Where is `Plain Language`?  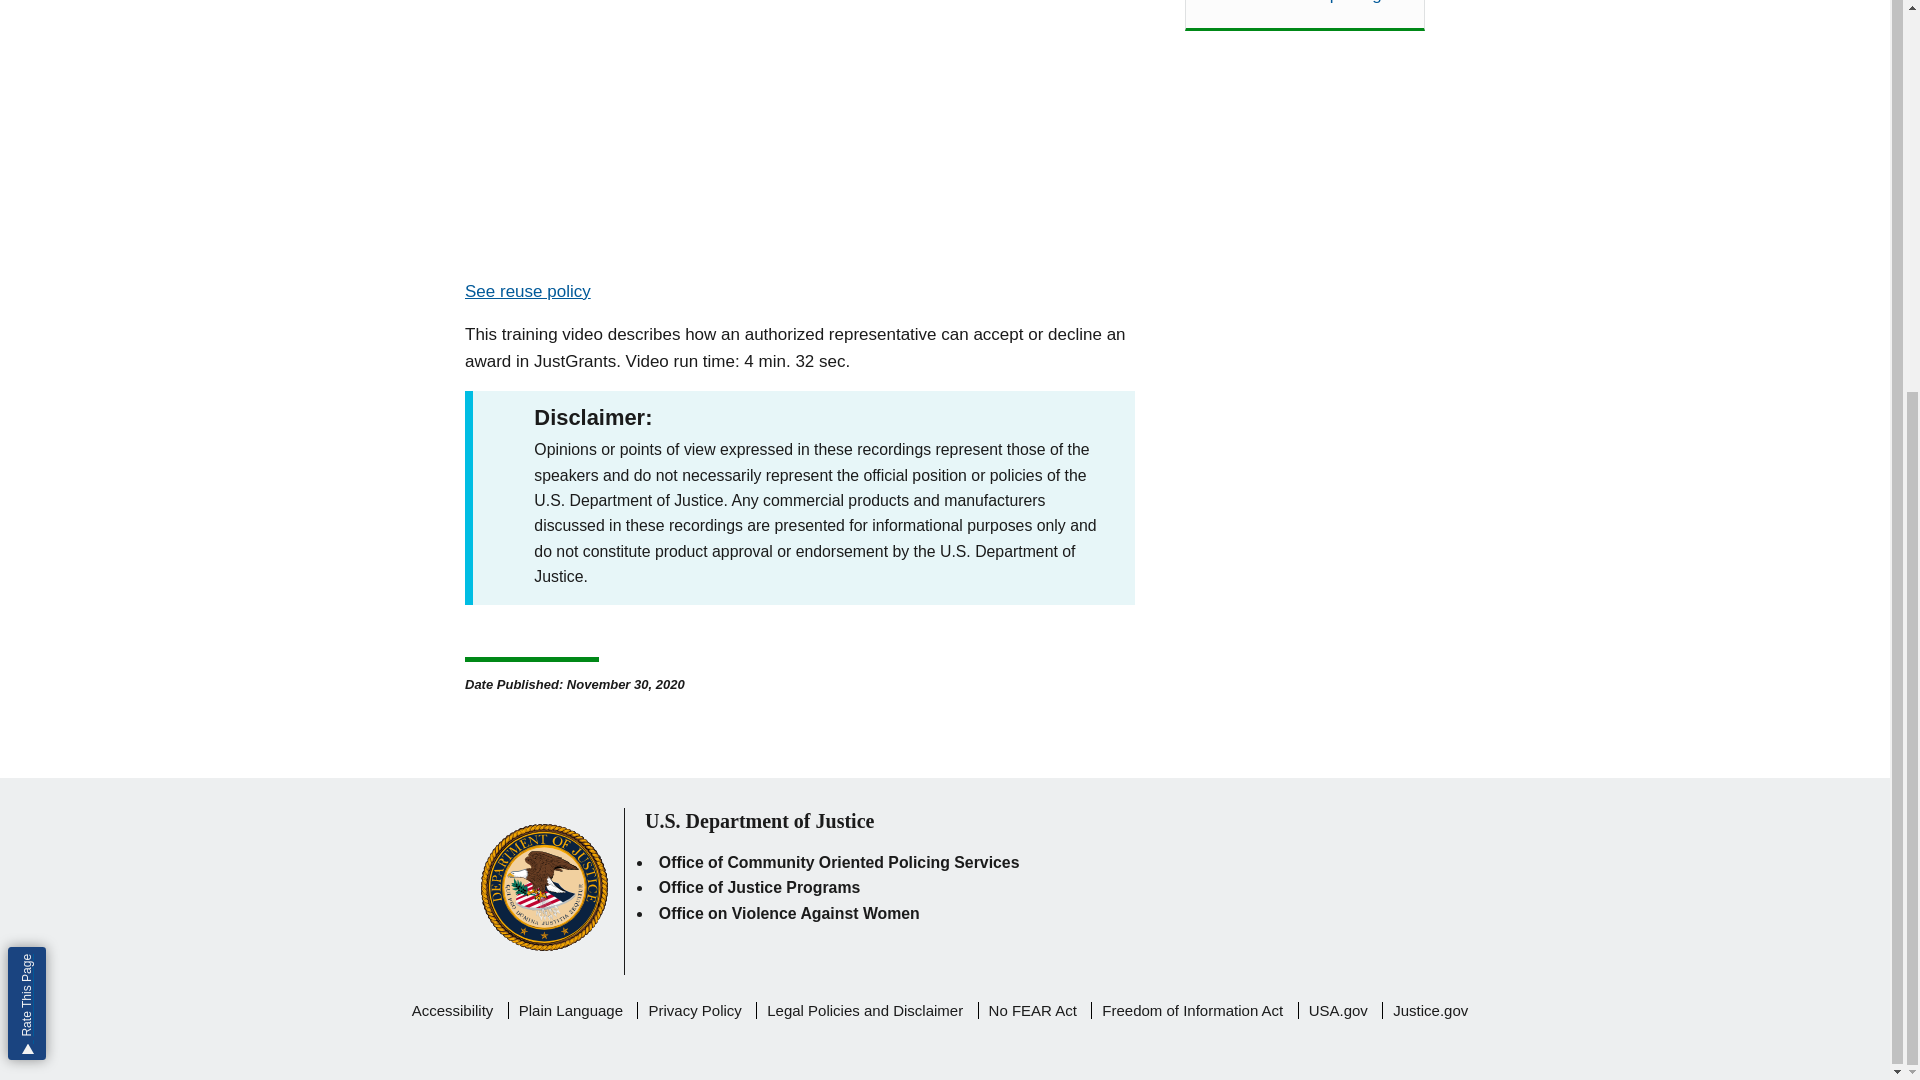
Plain Language is located at coordinates (570, 1010).